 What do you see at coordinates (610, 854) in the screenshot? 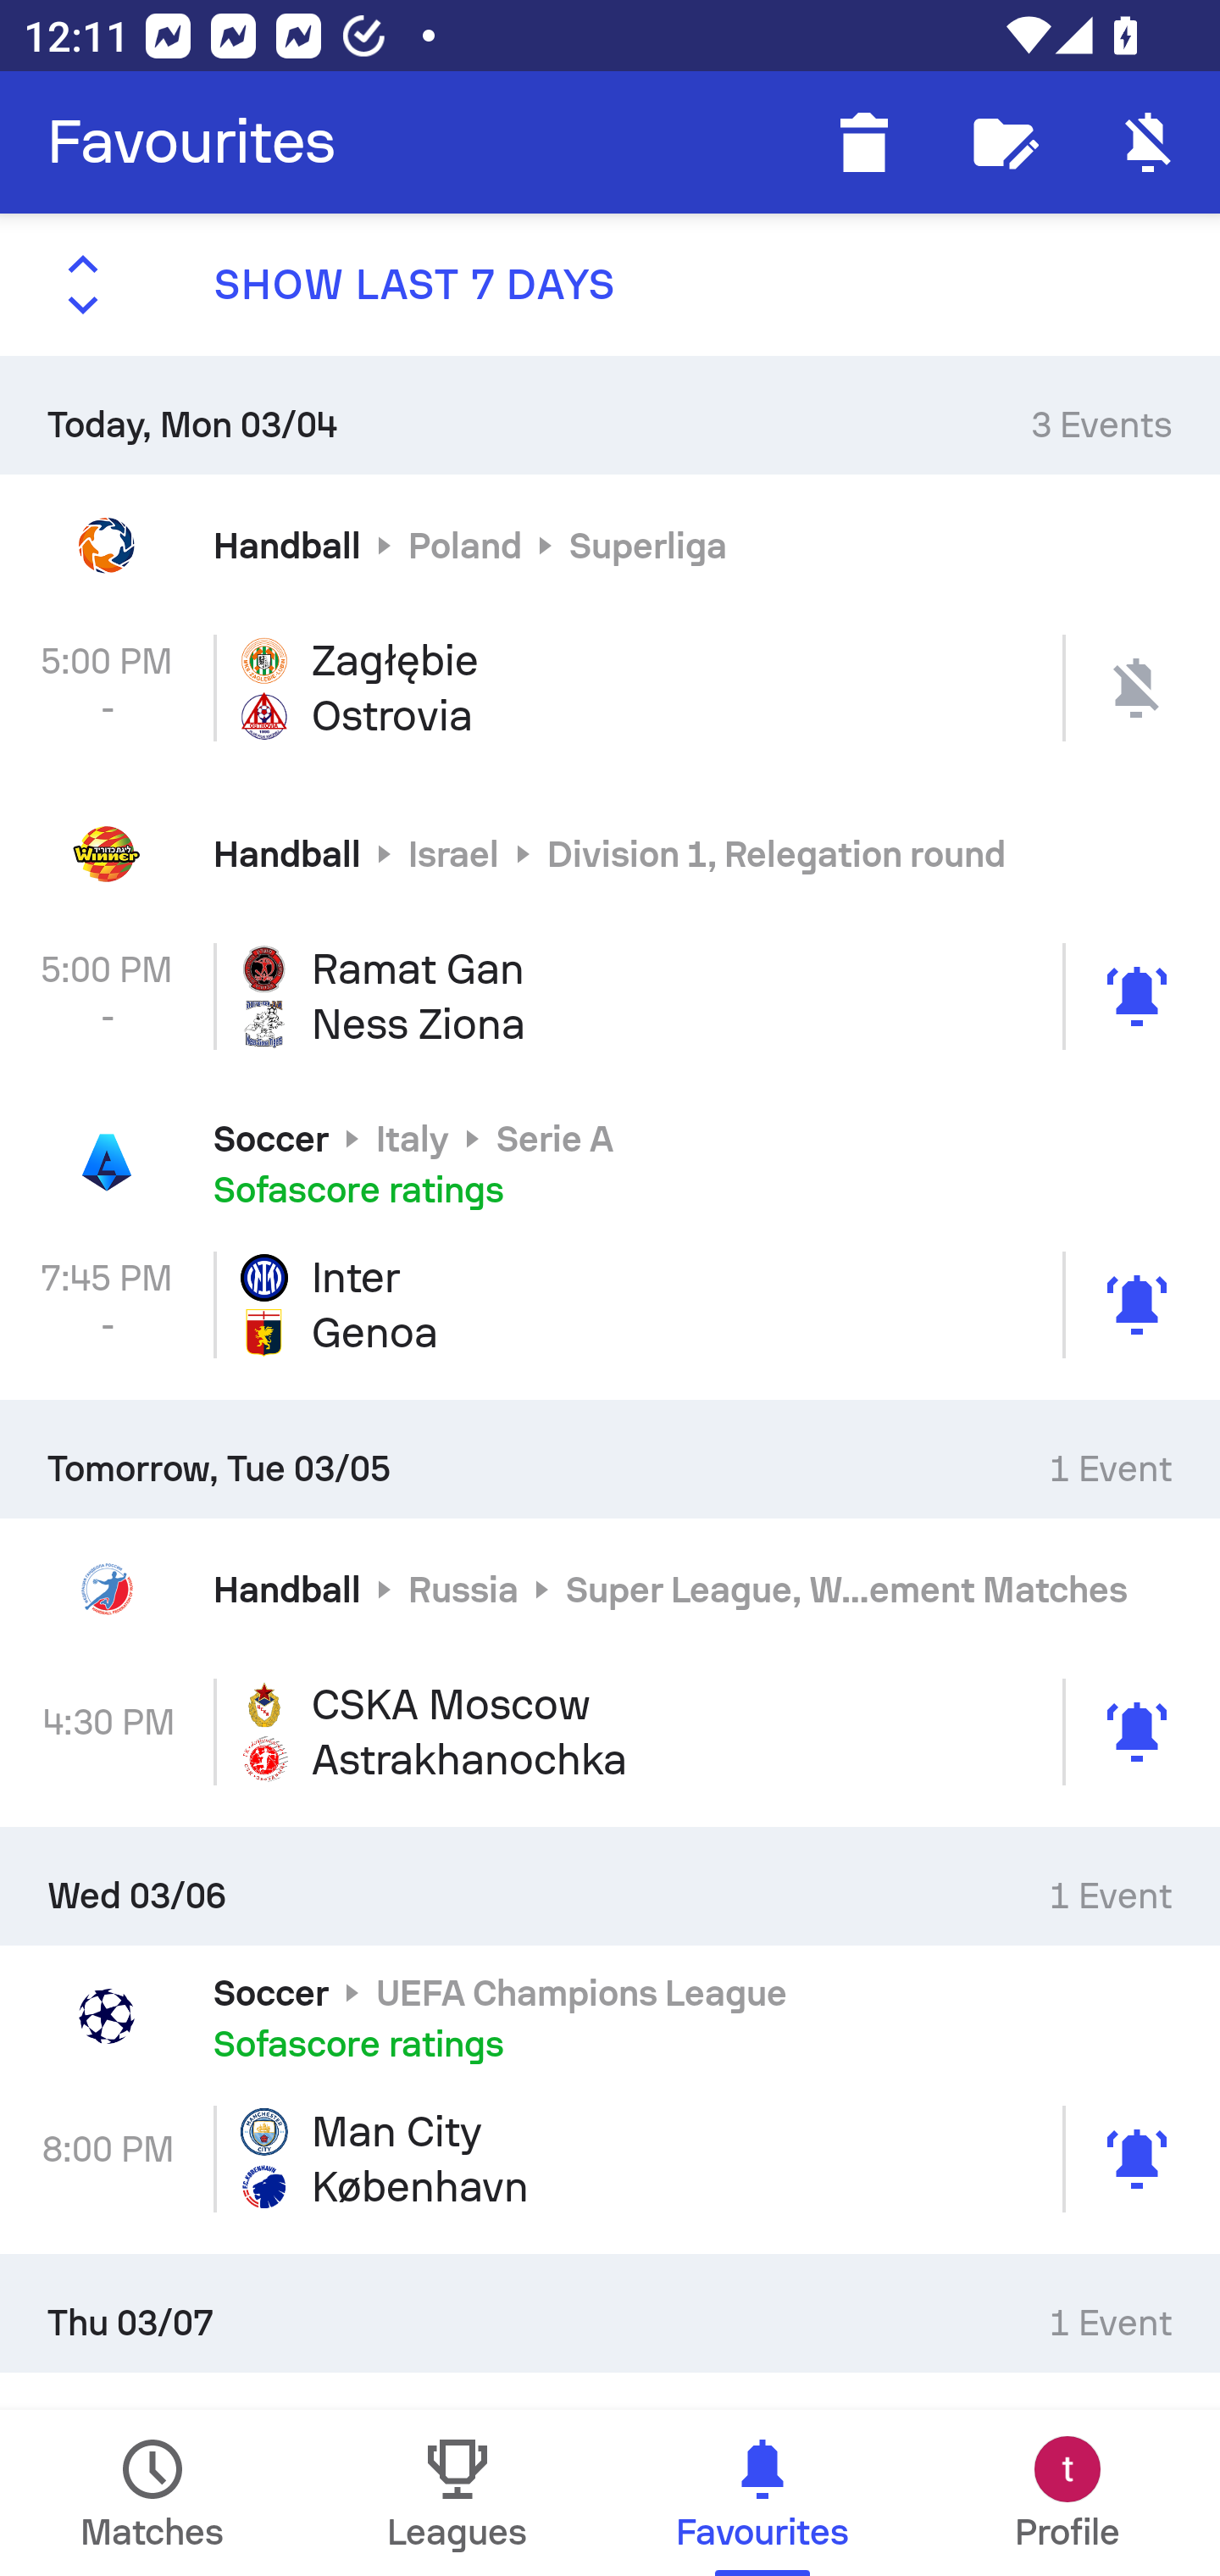
I see `Handball Israel Division 1, Relegation round` at bounding box center [610, 854].